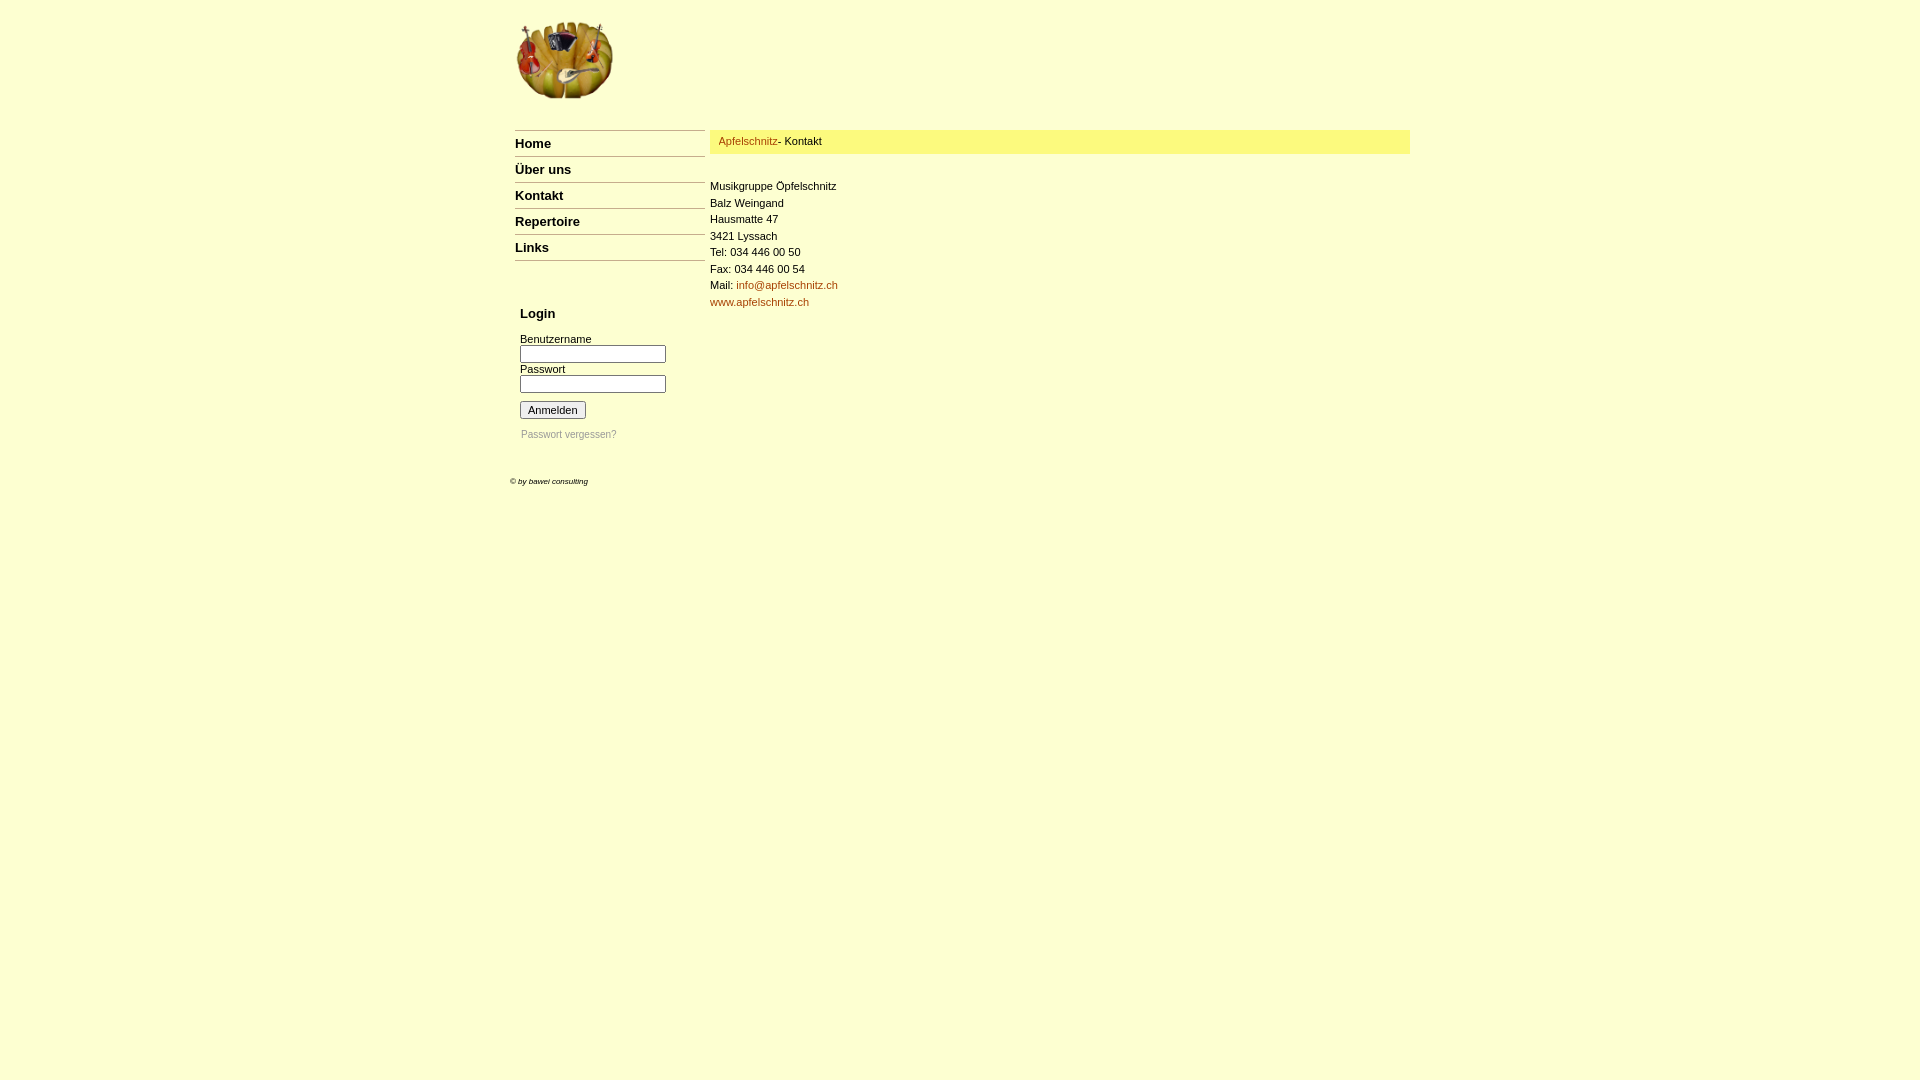 This screenshot has height=1080, width=1920. Describe the element at coordinates (548, 222) in the screenshot. I see `Repertoire` at that location.